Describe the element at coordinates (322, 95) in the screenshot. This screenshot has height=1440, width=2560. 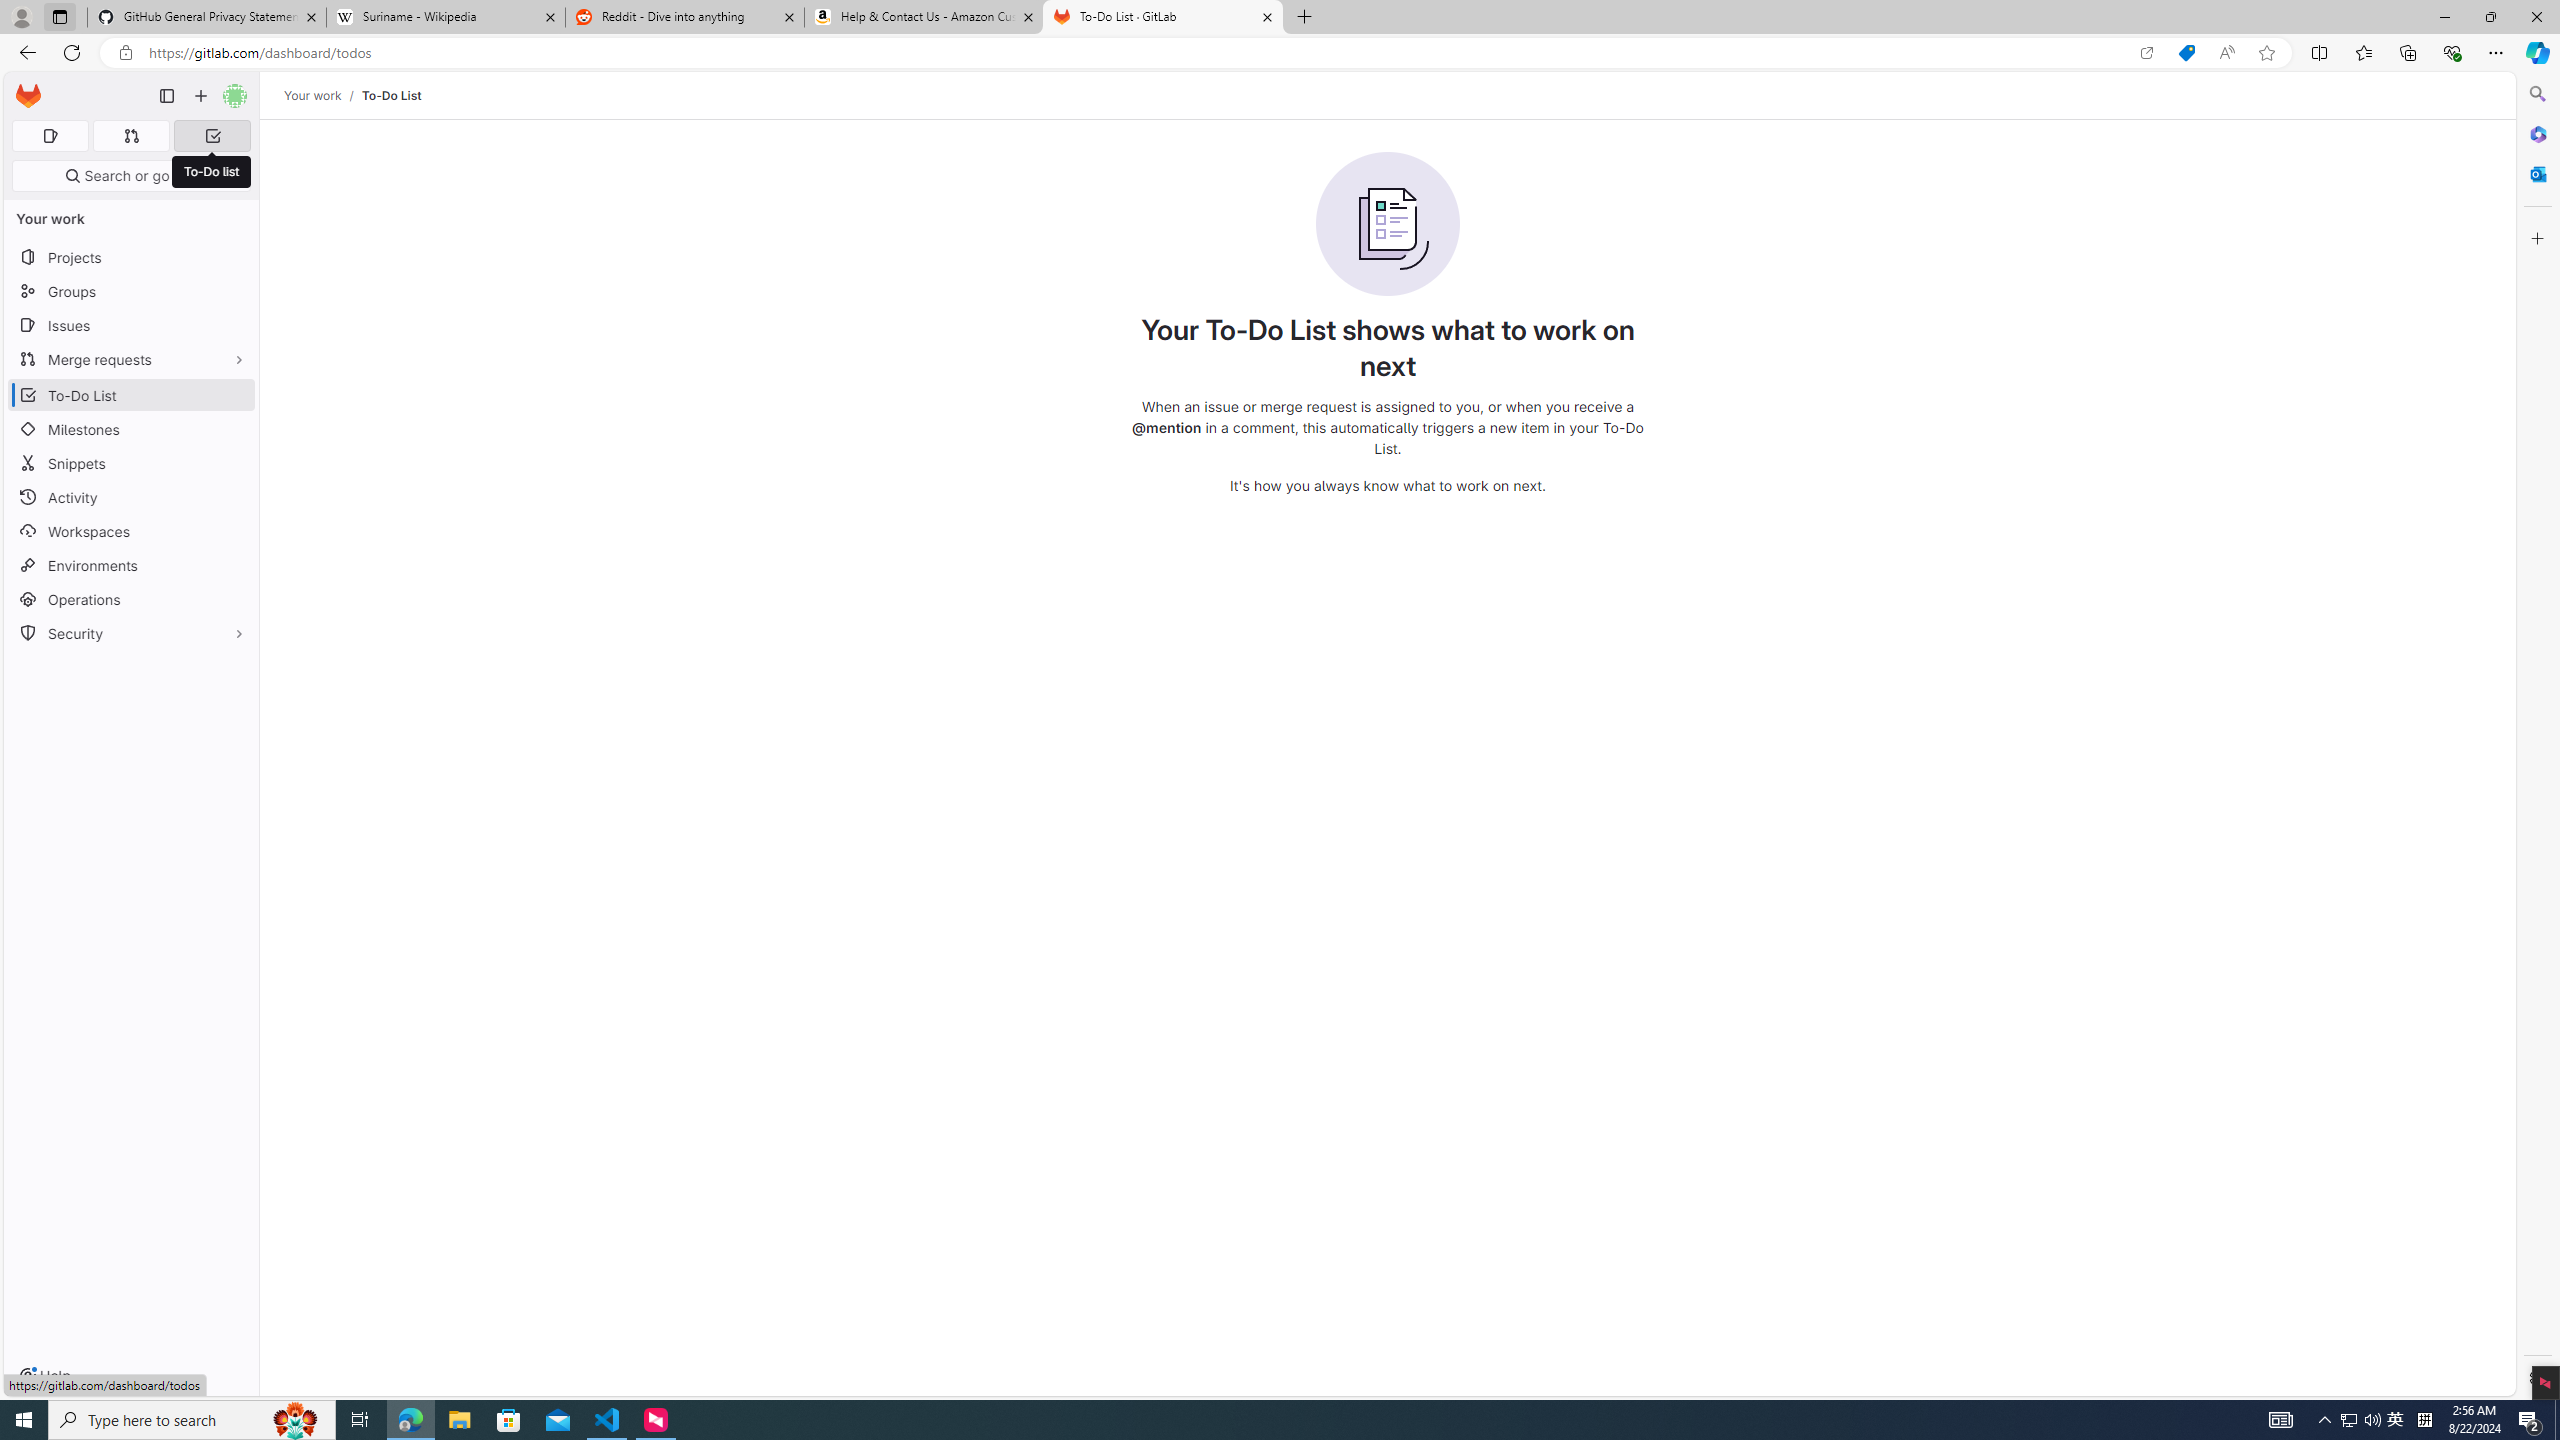
I see `Your work/` at that location.